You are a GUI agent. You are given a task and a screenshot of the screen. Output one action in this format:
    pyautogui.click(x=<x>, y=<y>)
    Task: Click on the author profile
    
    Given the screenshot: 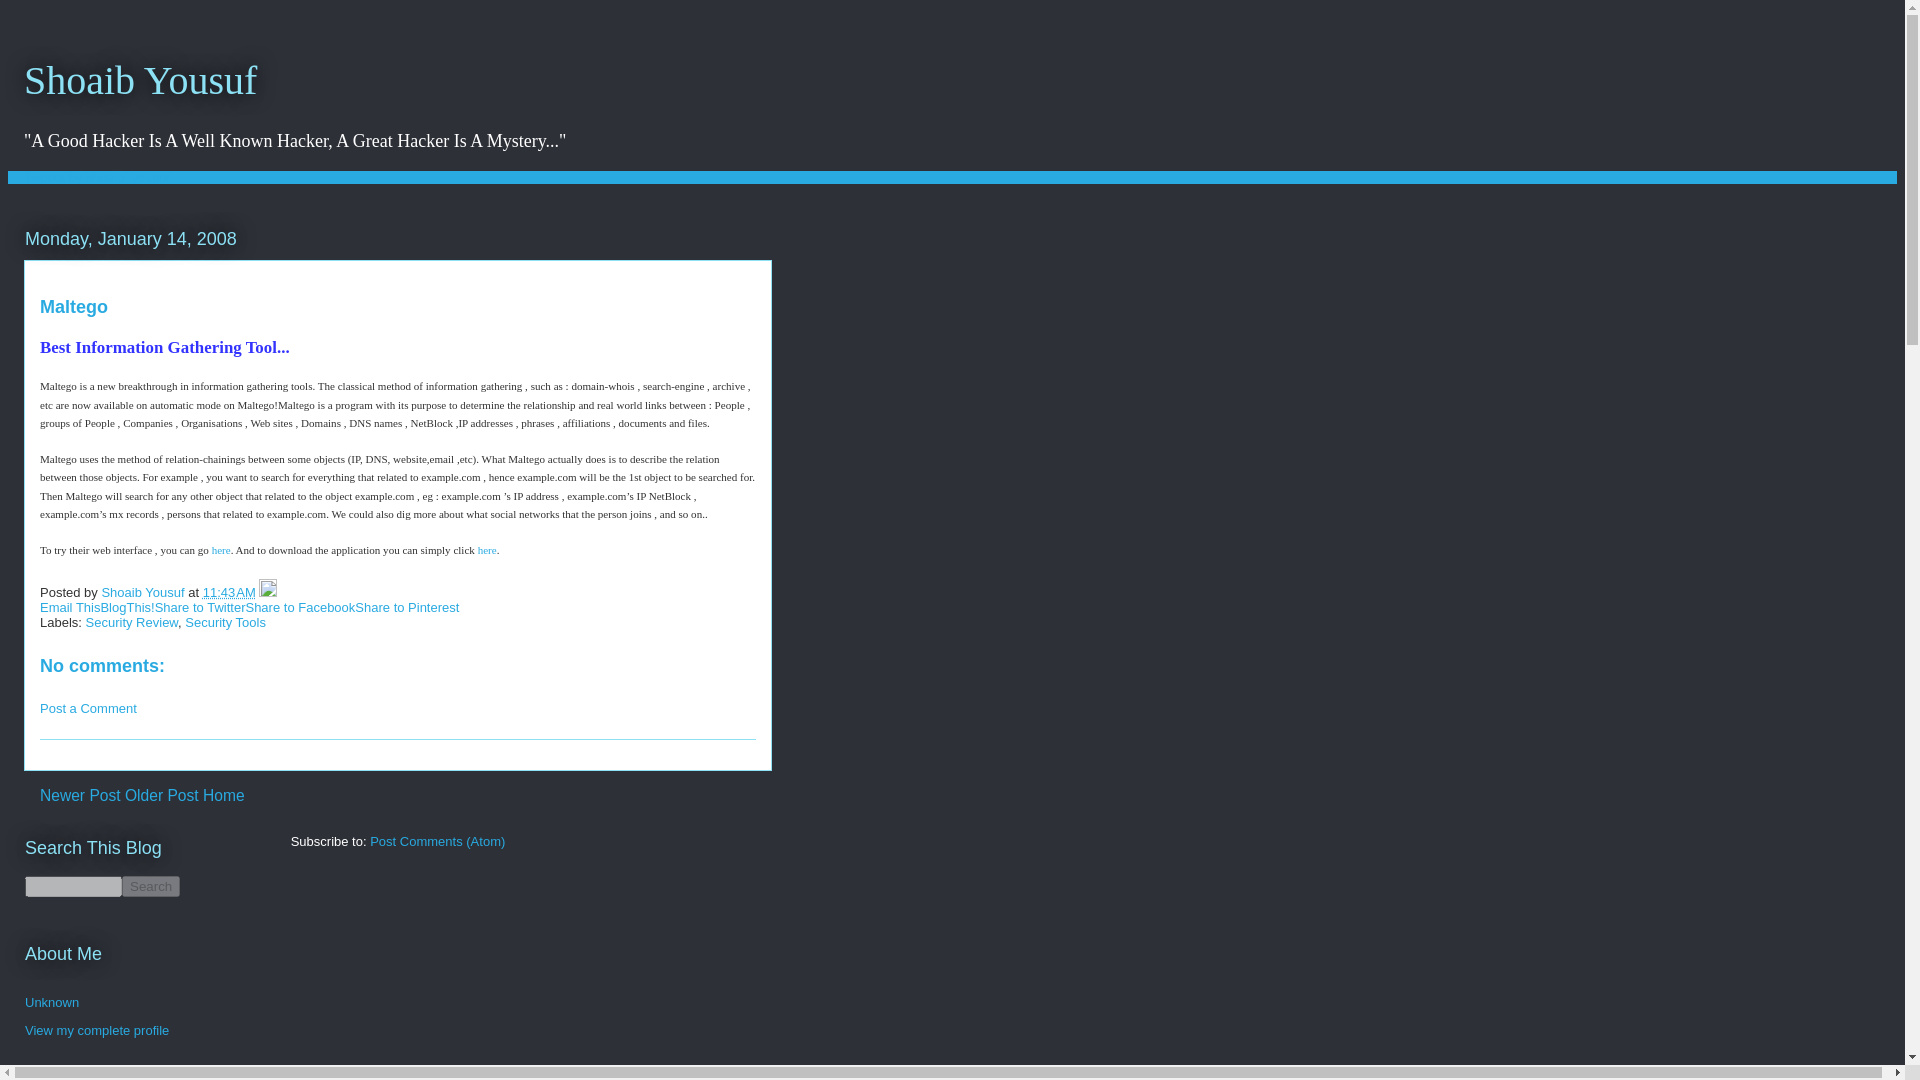 What is the action you would take?
    pyautogui.click(x=144, y=592)
    